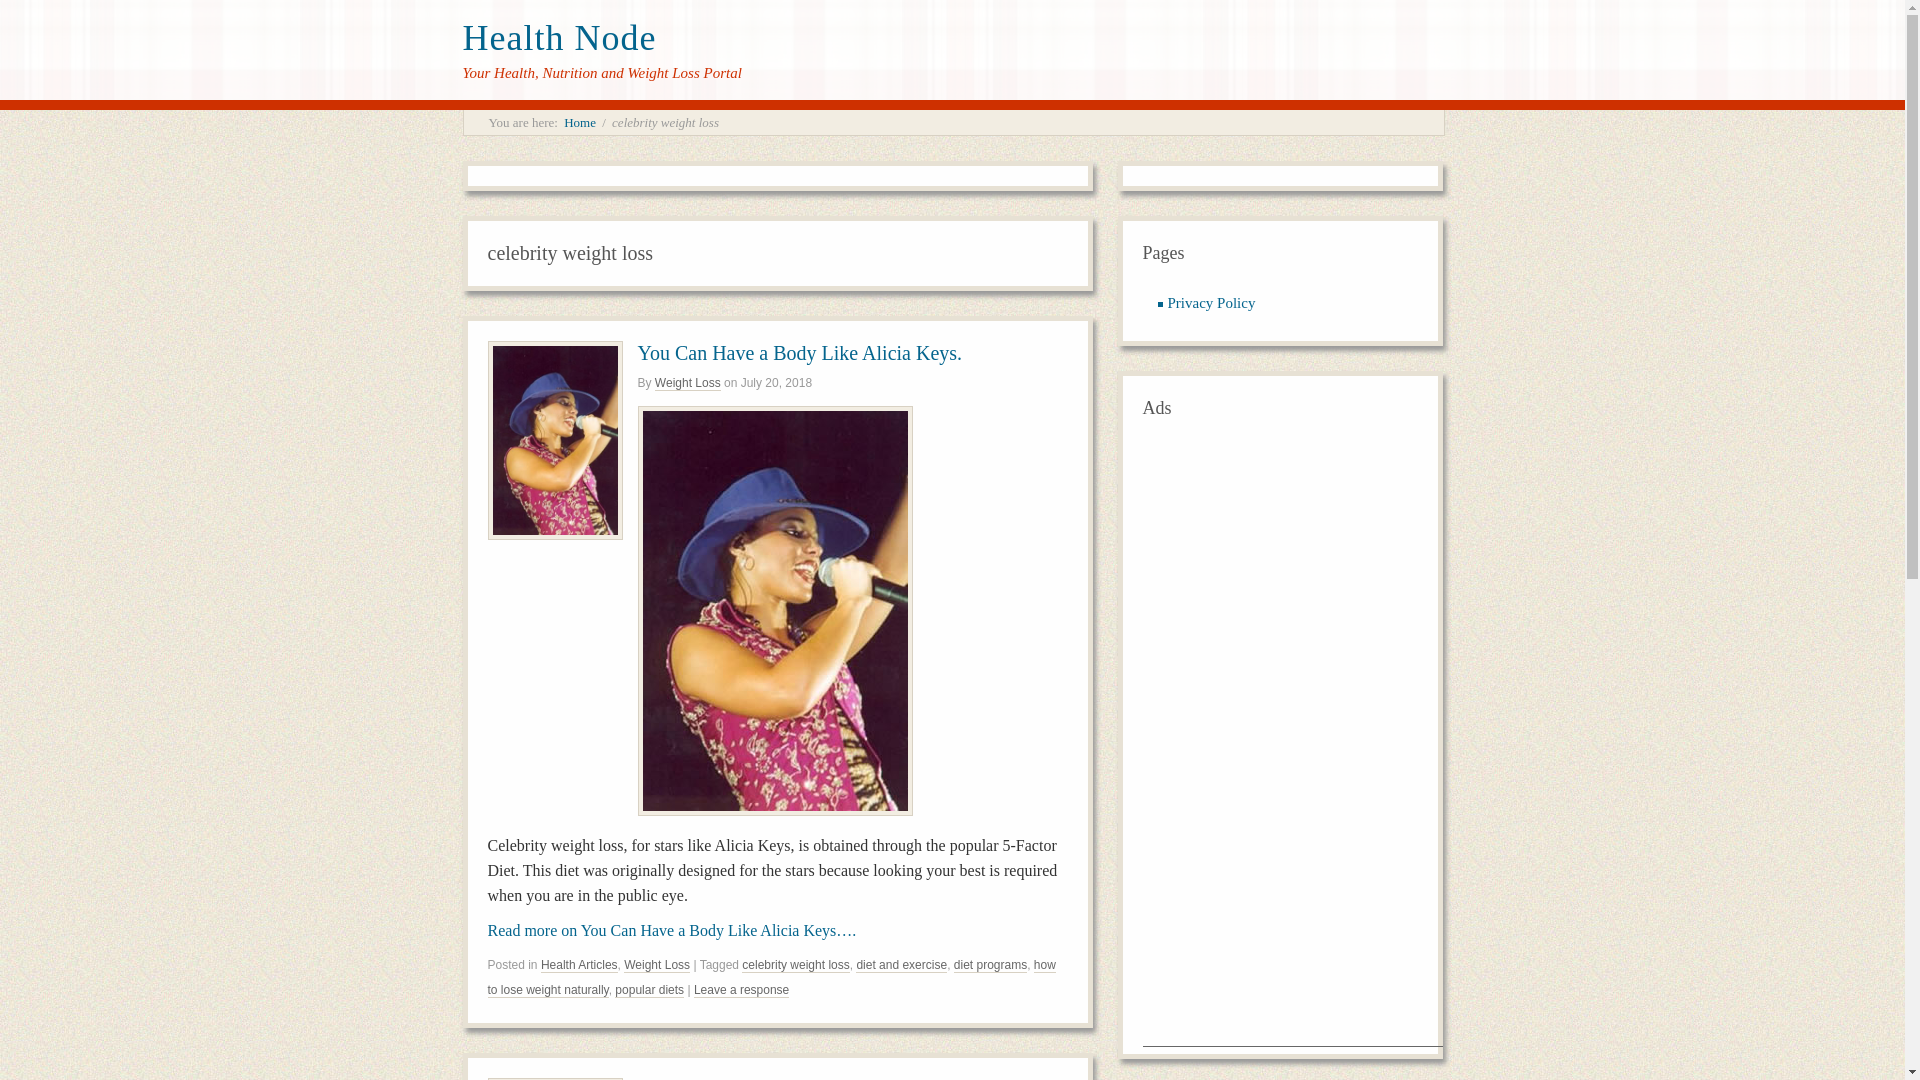 This screenshot has height=1080, width=1920. I want to click on You Can Have a Body Like Alicia Keys., so click(800, 352).